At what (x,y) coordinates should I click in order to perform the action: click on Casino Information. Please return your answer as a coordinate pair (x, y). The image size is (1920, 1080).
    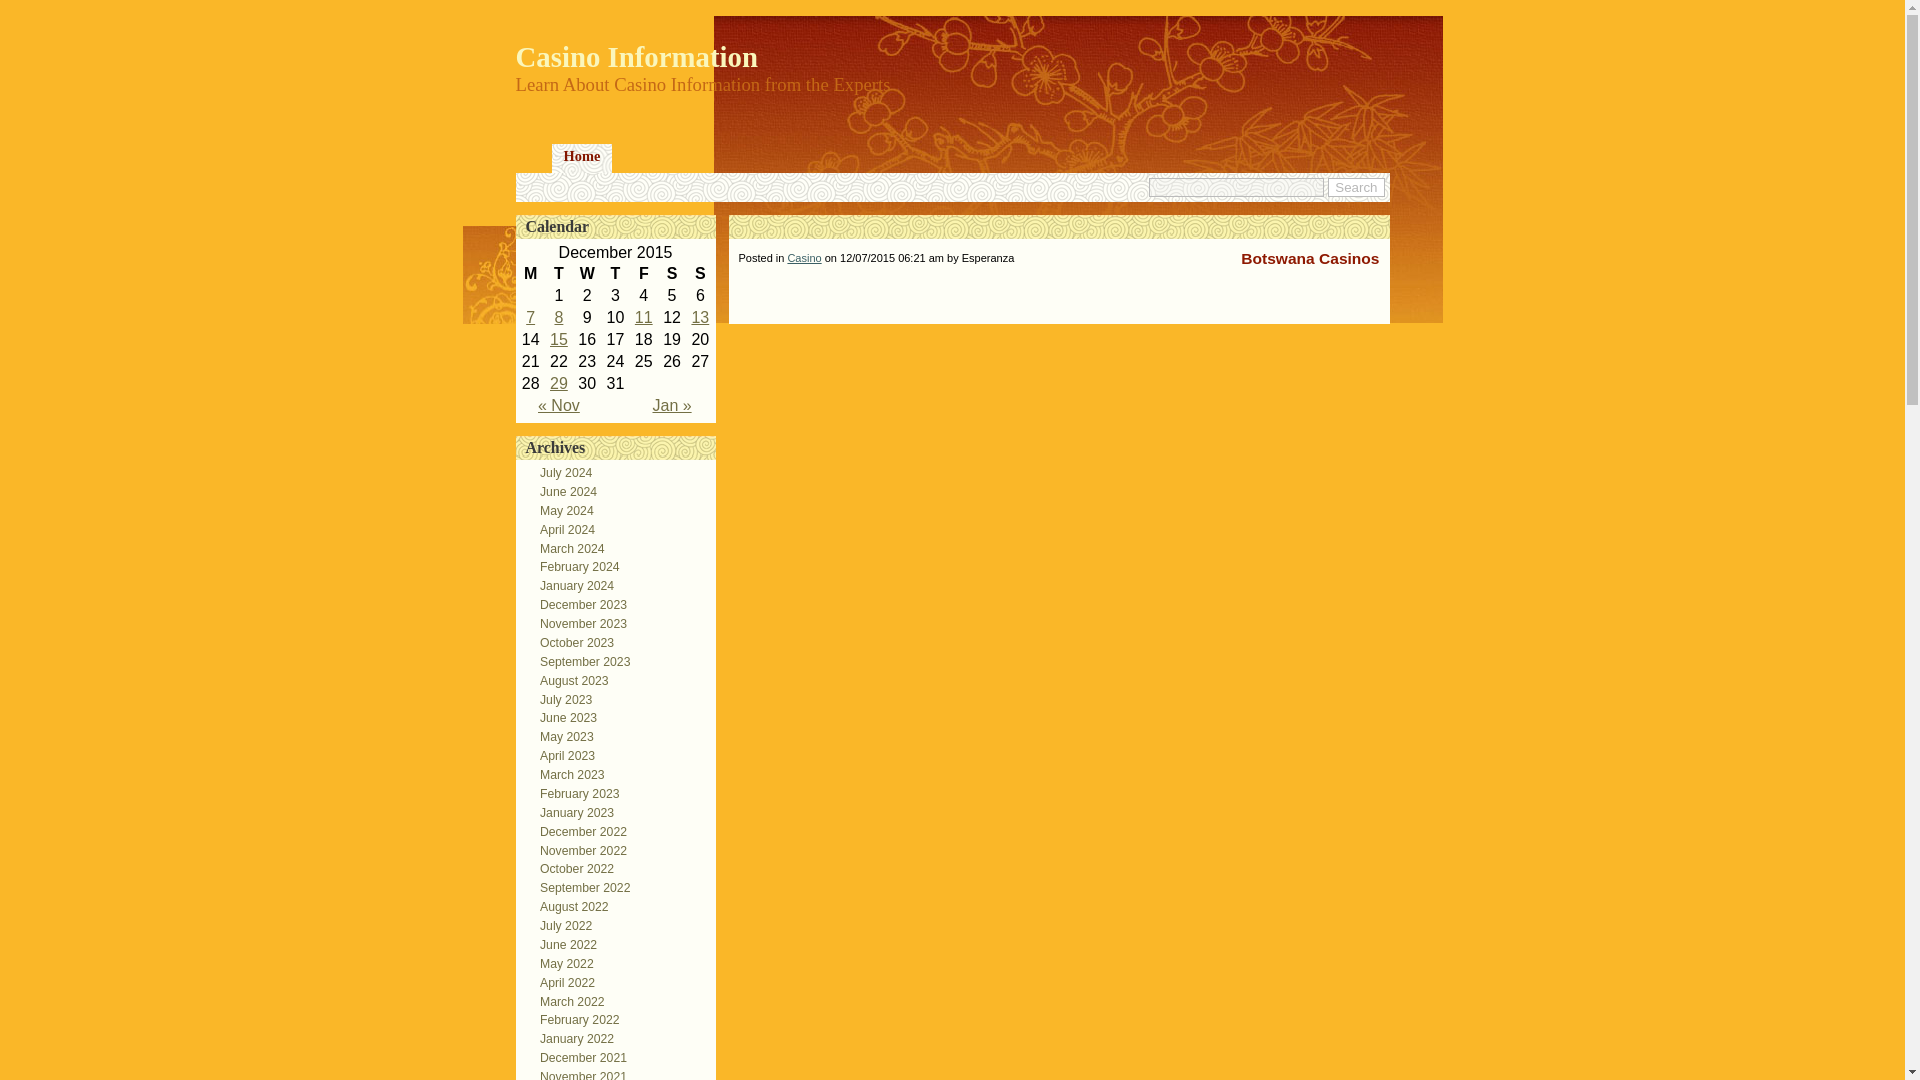
    Looking at the image, I should click on (637, 57).